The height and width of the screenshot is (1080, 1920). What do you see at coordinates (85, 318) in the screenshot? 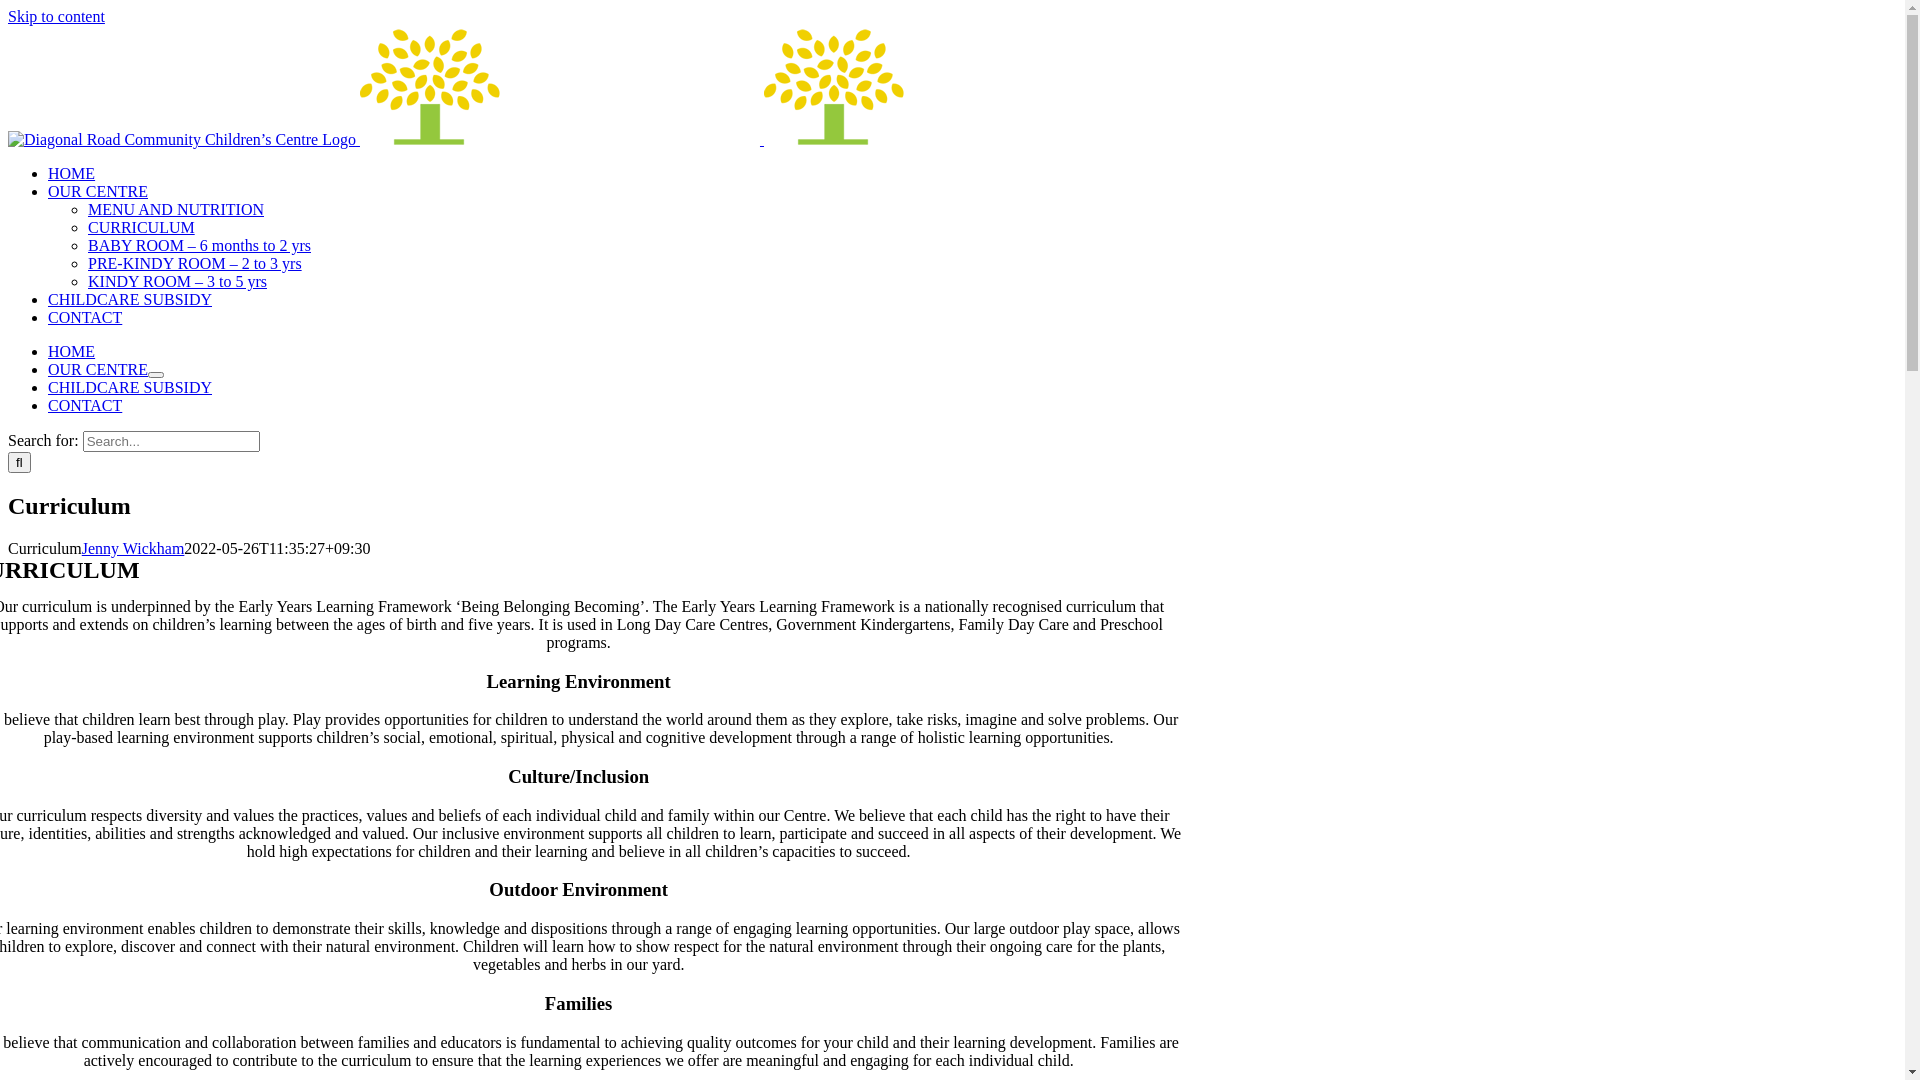
I see `CONTACT` at bounding box center [85, 318].